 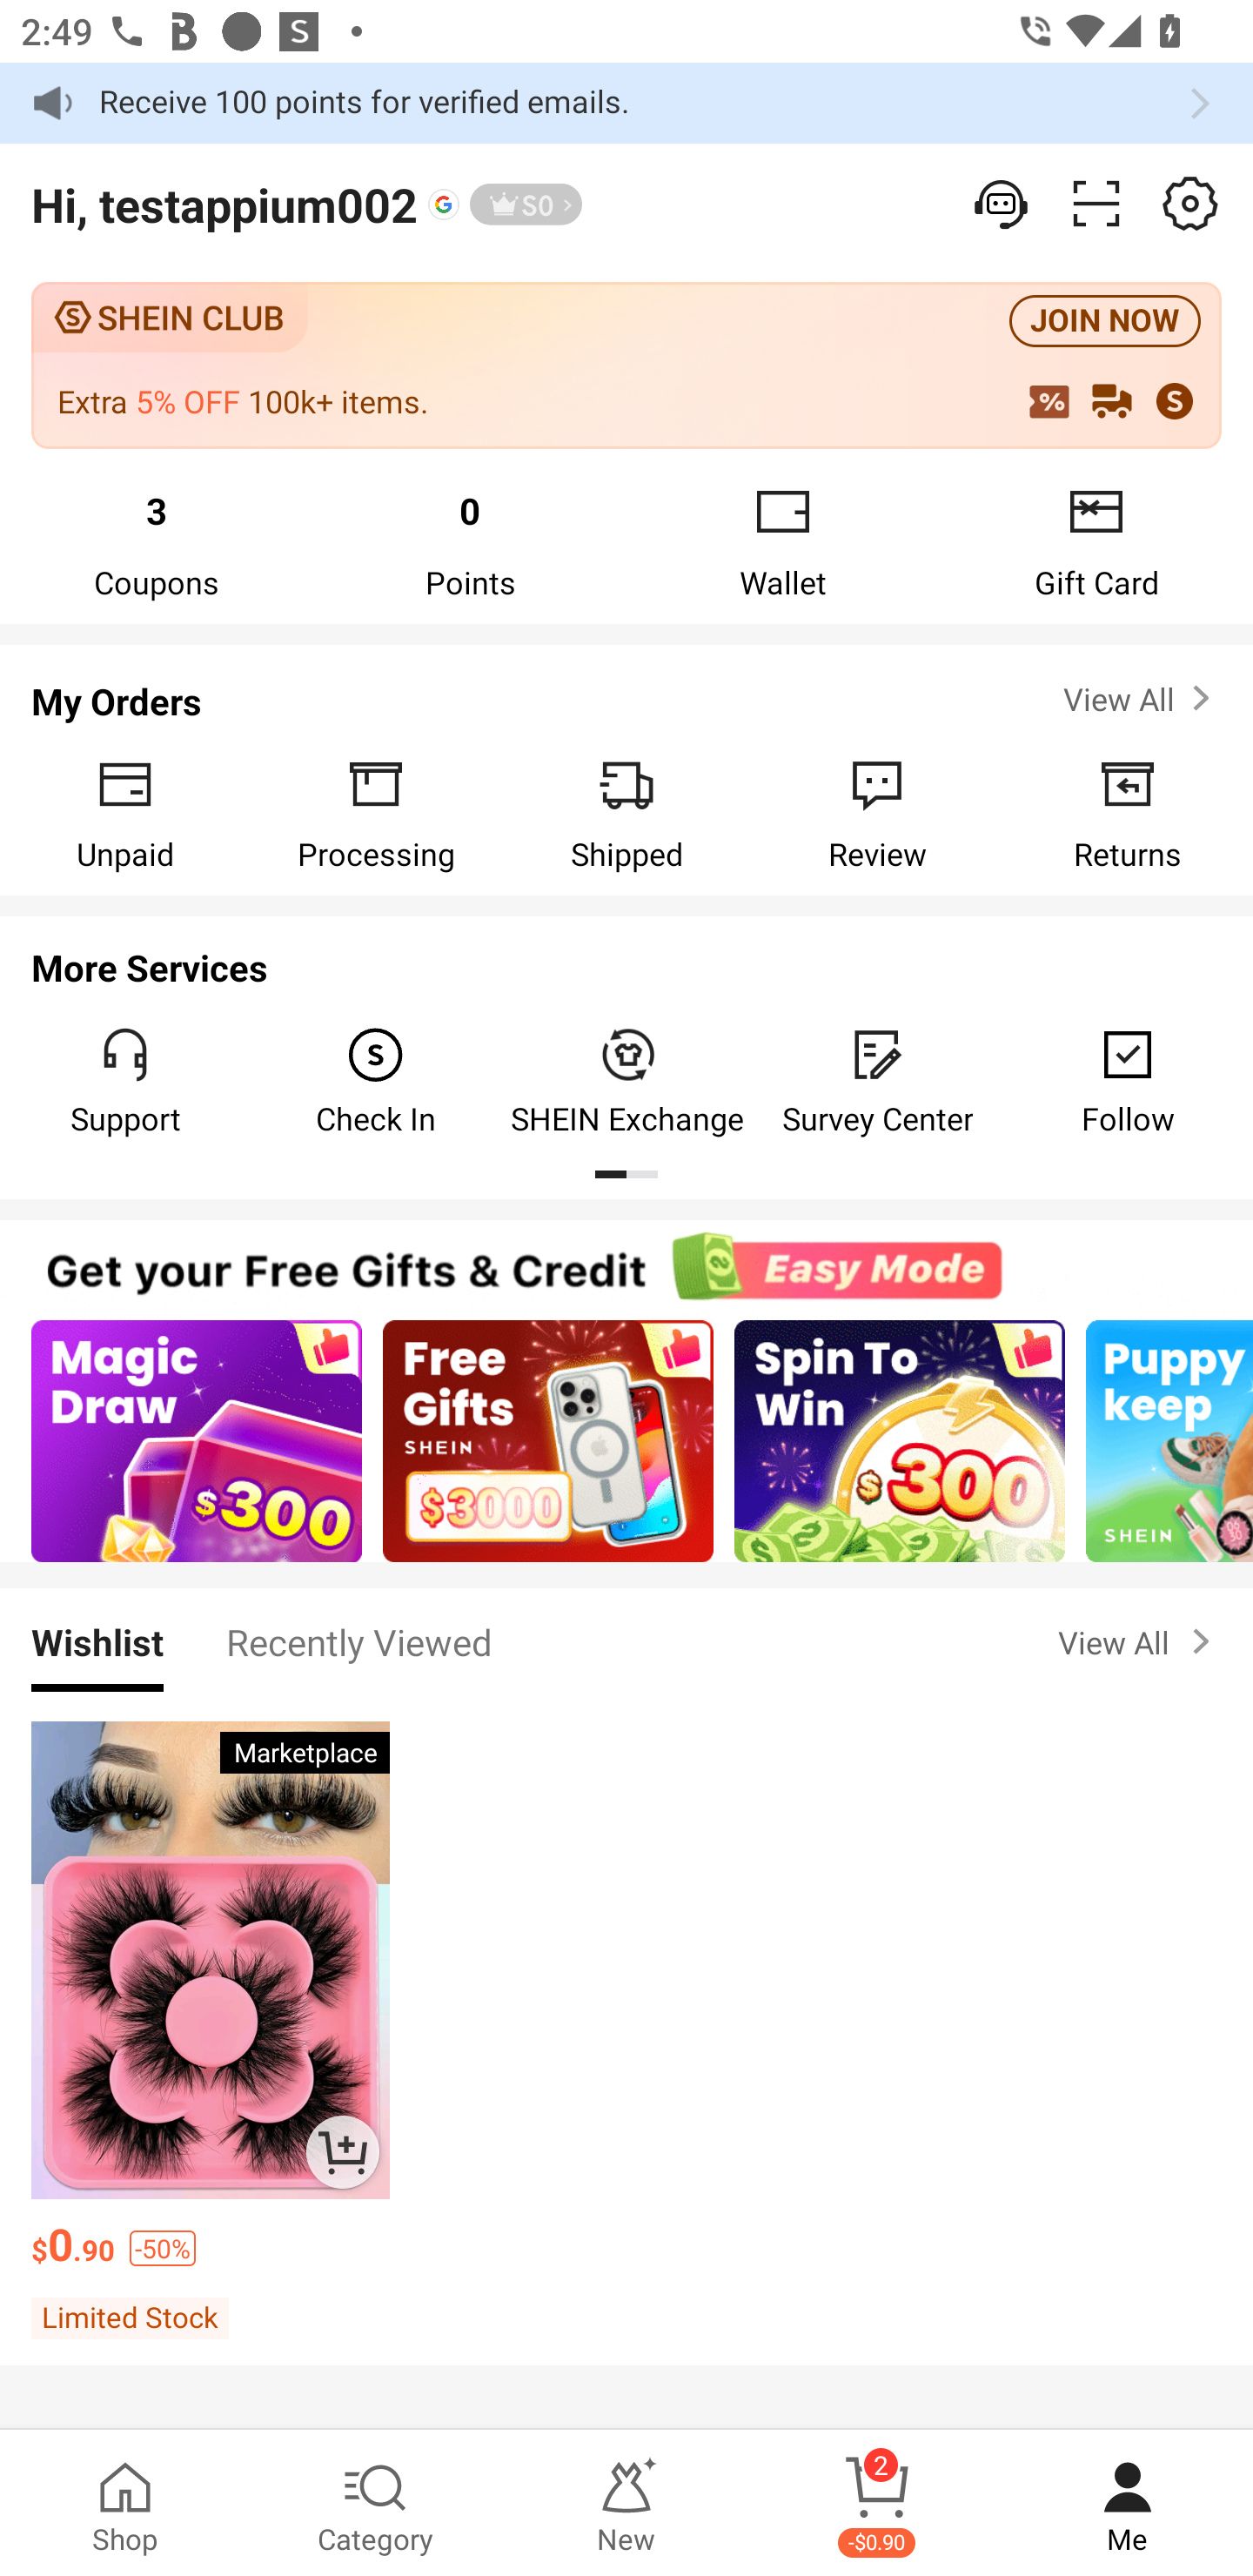 What do you see at coordinates (1128, 814) in the screenshot?
I see `Returns` at bounding box center [1128, 814].